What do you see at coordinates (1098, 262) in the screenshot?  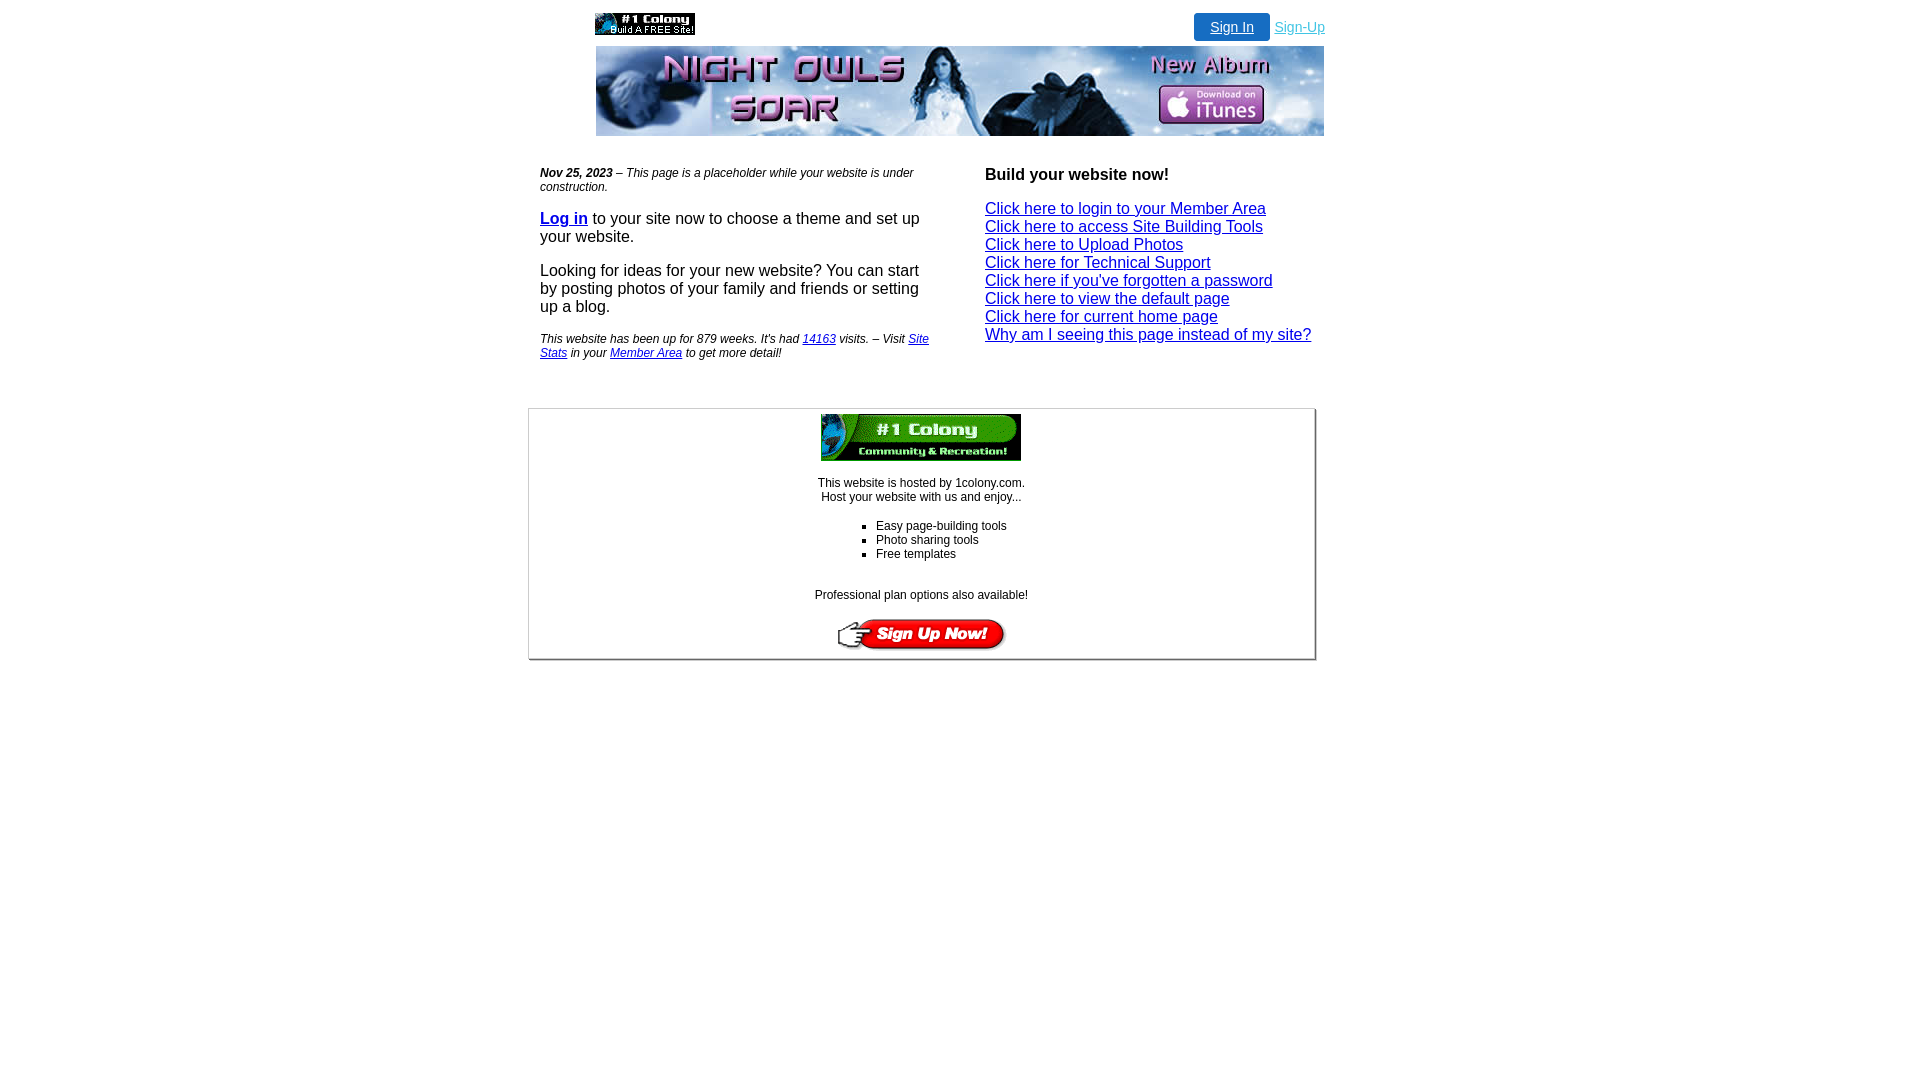 I see `Click here for Technical Support` at bounding box center [1098, 262].